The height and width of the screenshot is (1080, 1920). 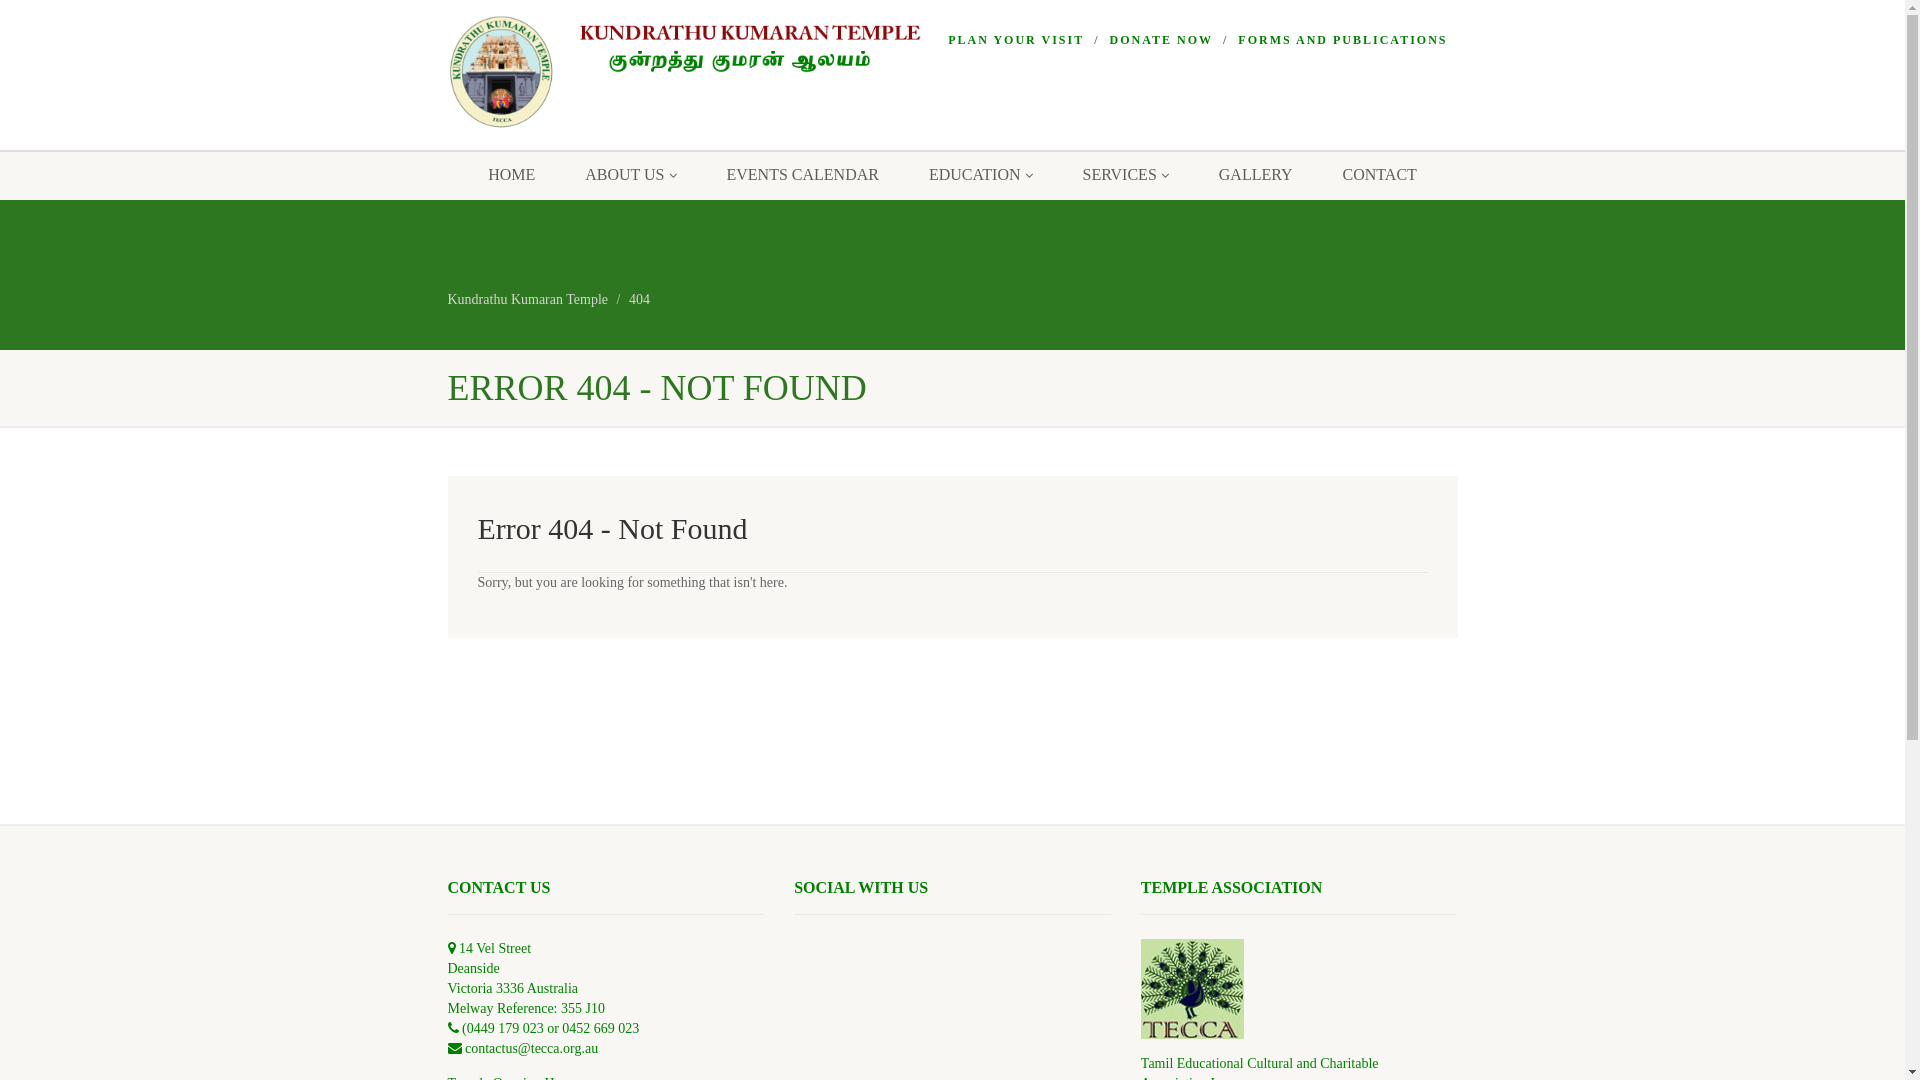 What do you see at coordinates (1162, 40) in the screenshot?
I see `DONATE NOW` at bounding box center [1162, 40].